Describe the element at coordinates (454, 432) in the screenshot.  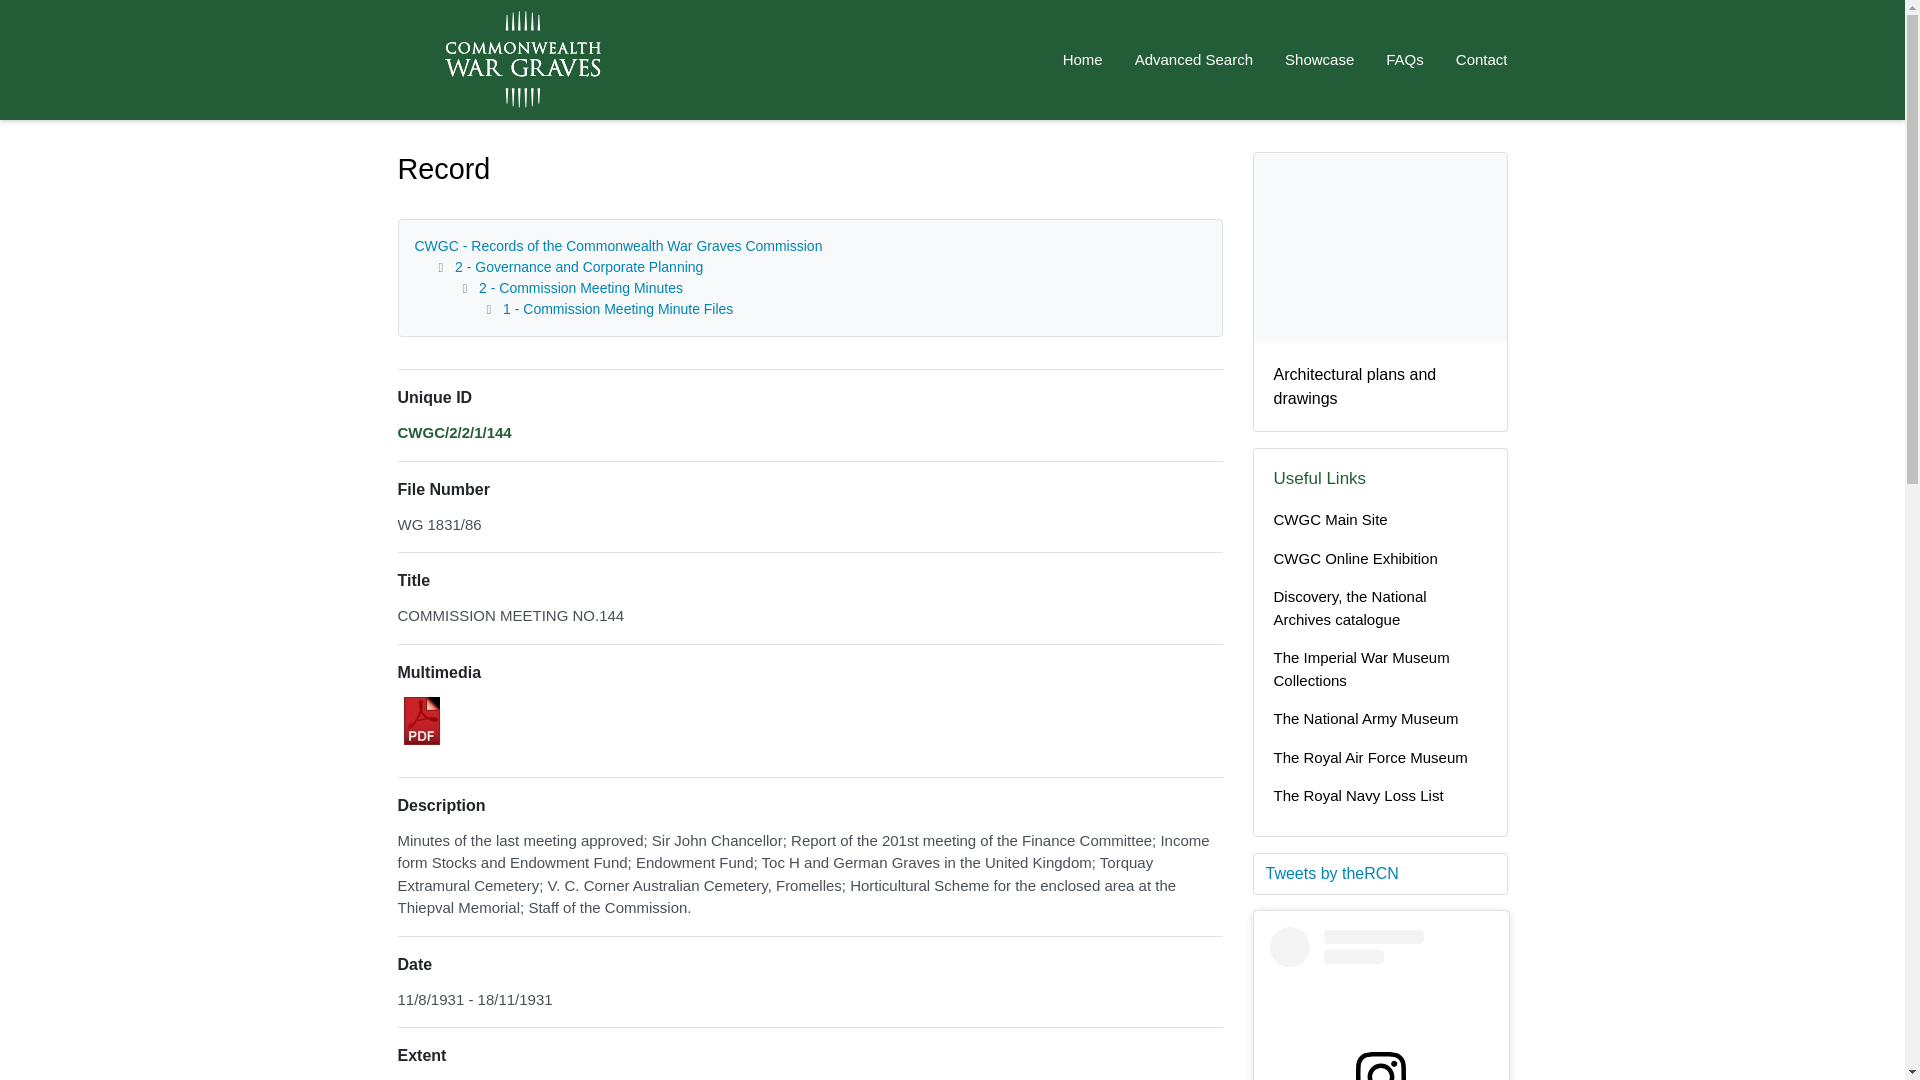
I see `Browse record in hierarchy.` at that location.